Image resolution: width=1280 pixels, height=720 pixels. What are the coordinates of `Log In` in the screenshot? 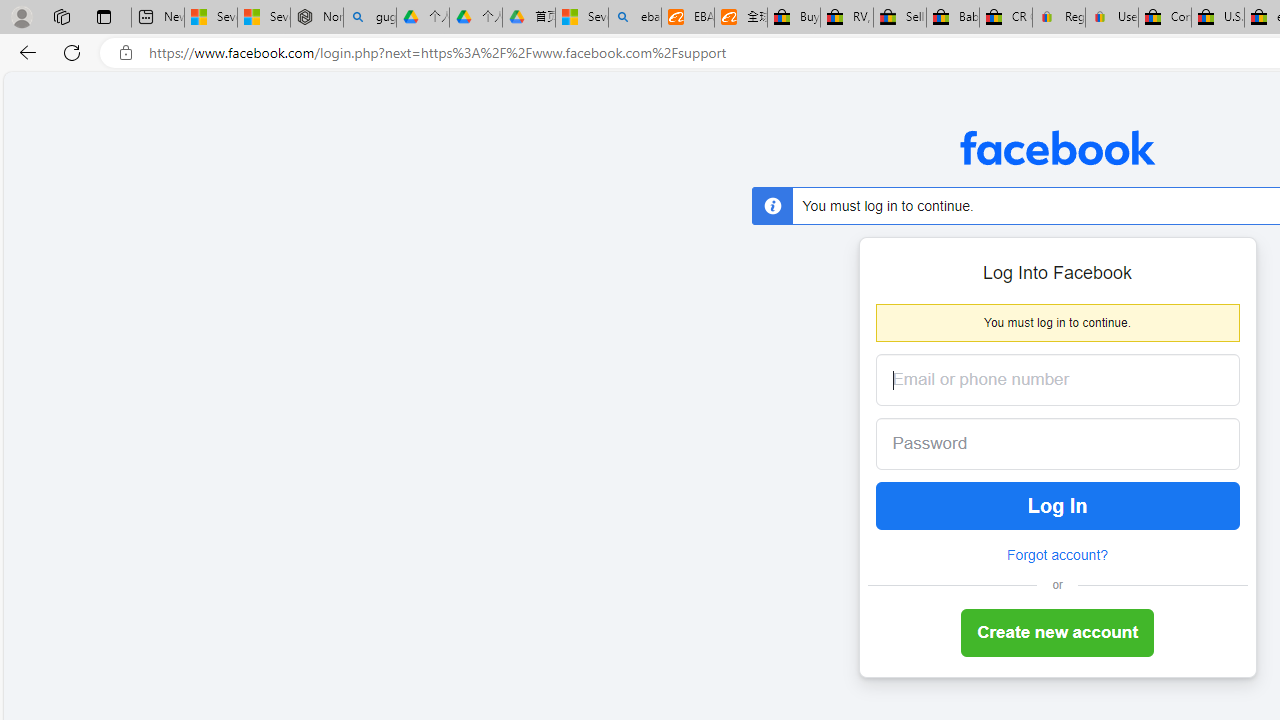 It's located at (1058, 506).